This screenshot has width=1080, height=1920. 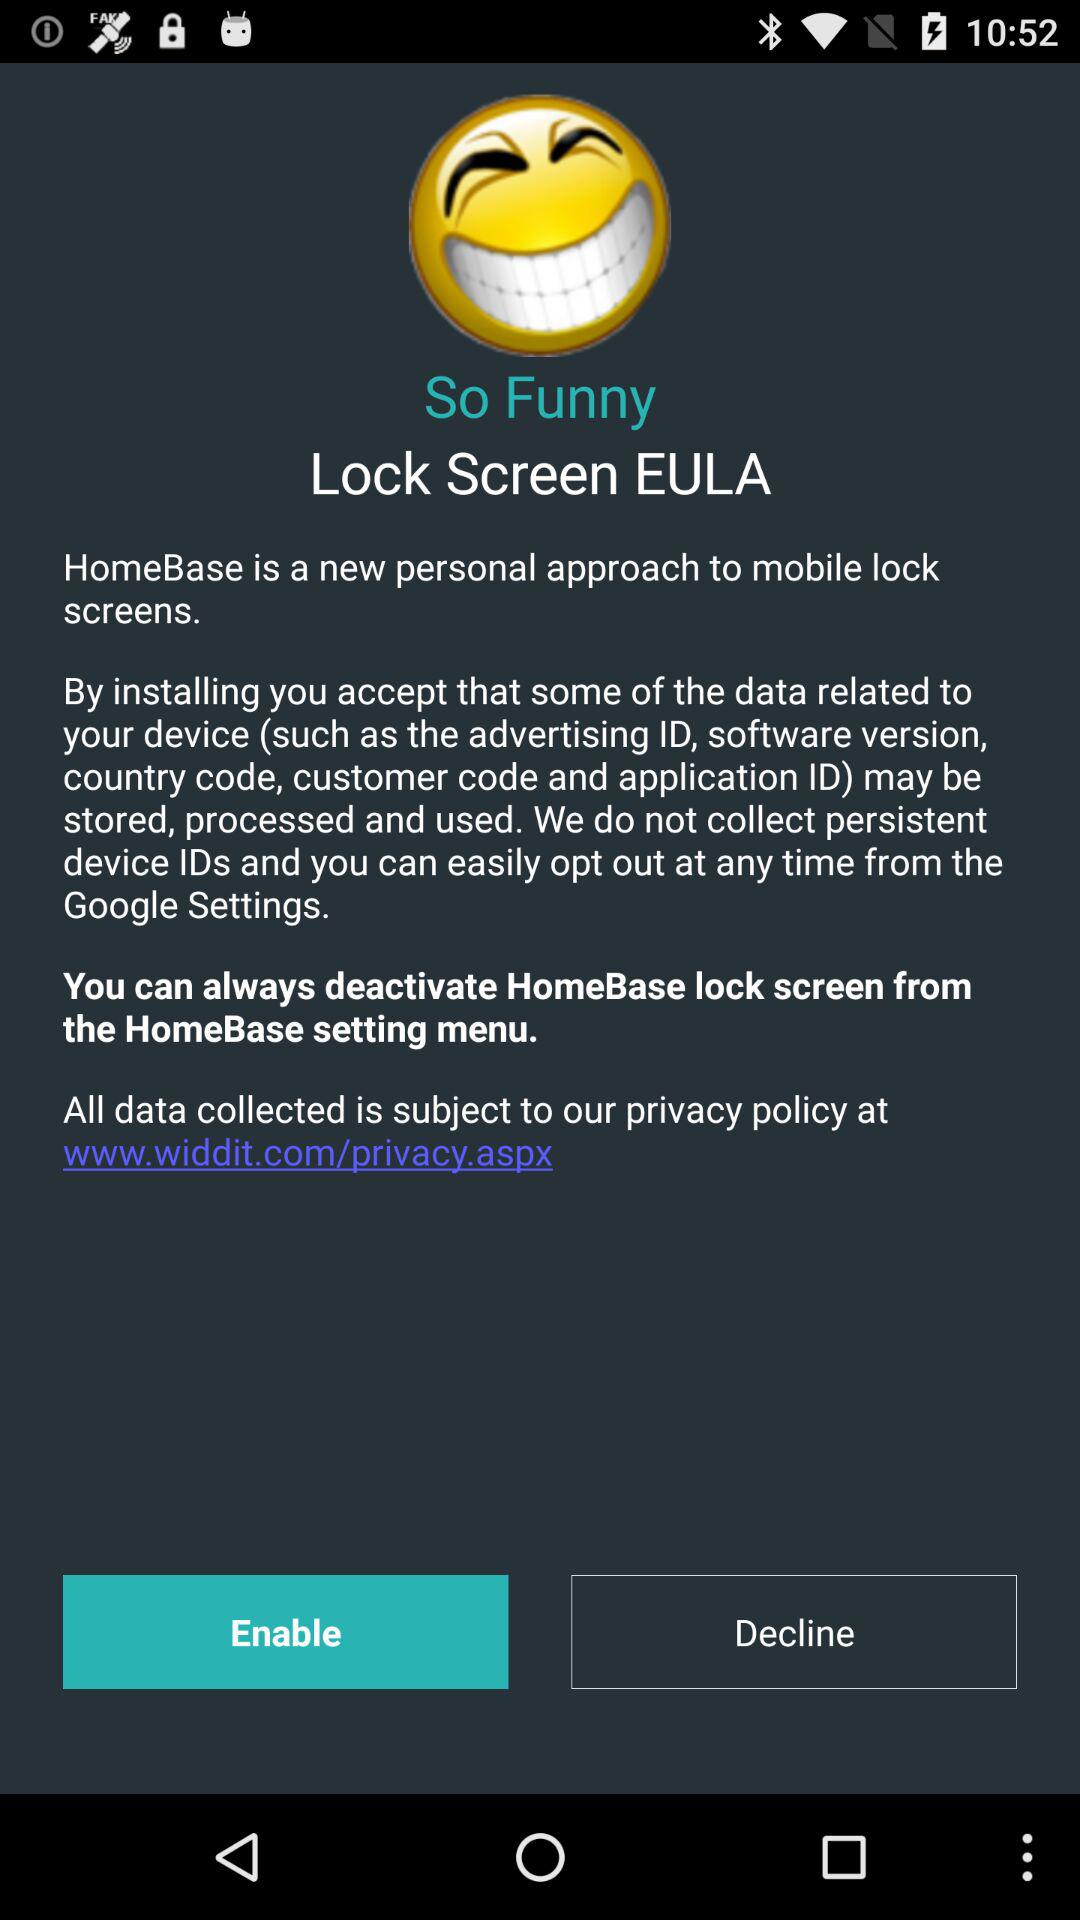 What do you see at coordinates (540, 1006) in the screenshot?
I see `flip until you can always item` at bounding box center [540, 1006].